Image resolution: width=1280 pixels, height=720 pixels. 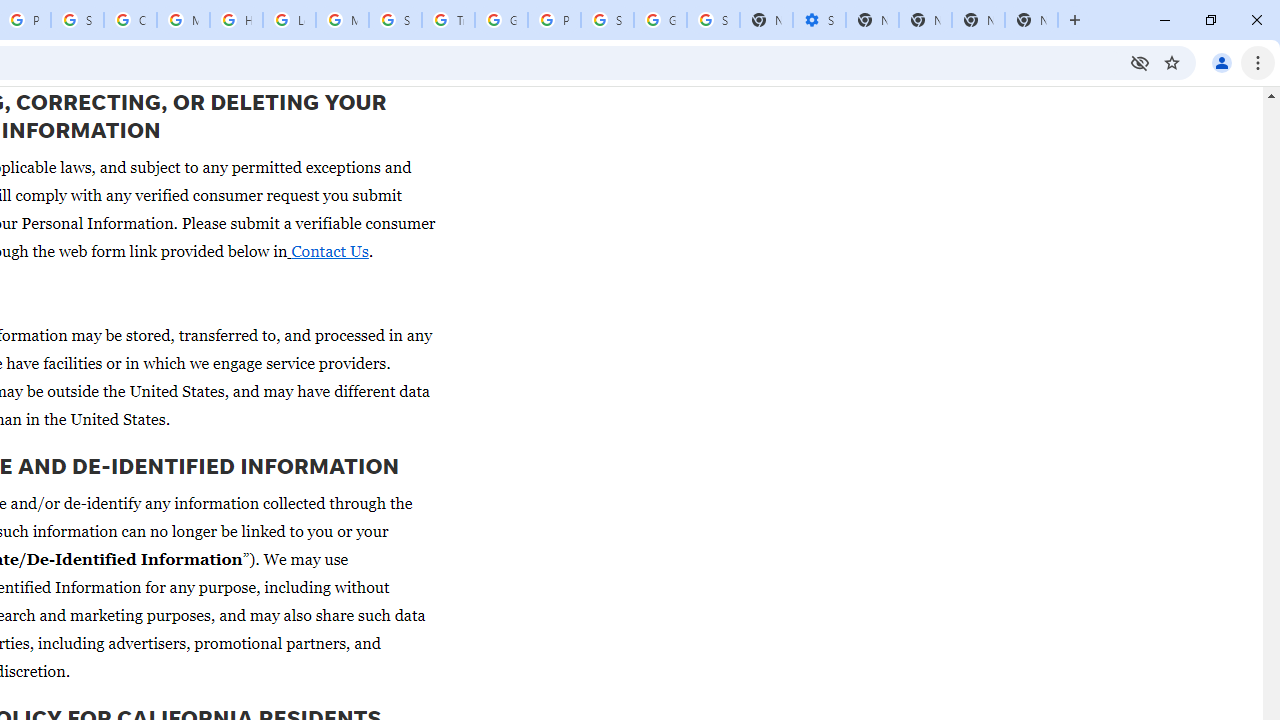 What do you see at coordinates (448, 20) in the screenshot?
I see `Trusted Information and Content - Google Safety Center` at bounding box center [448, 20].